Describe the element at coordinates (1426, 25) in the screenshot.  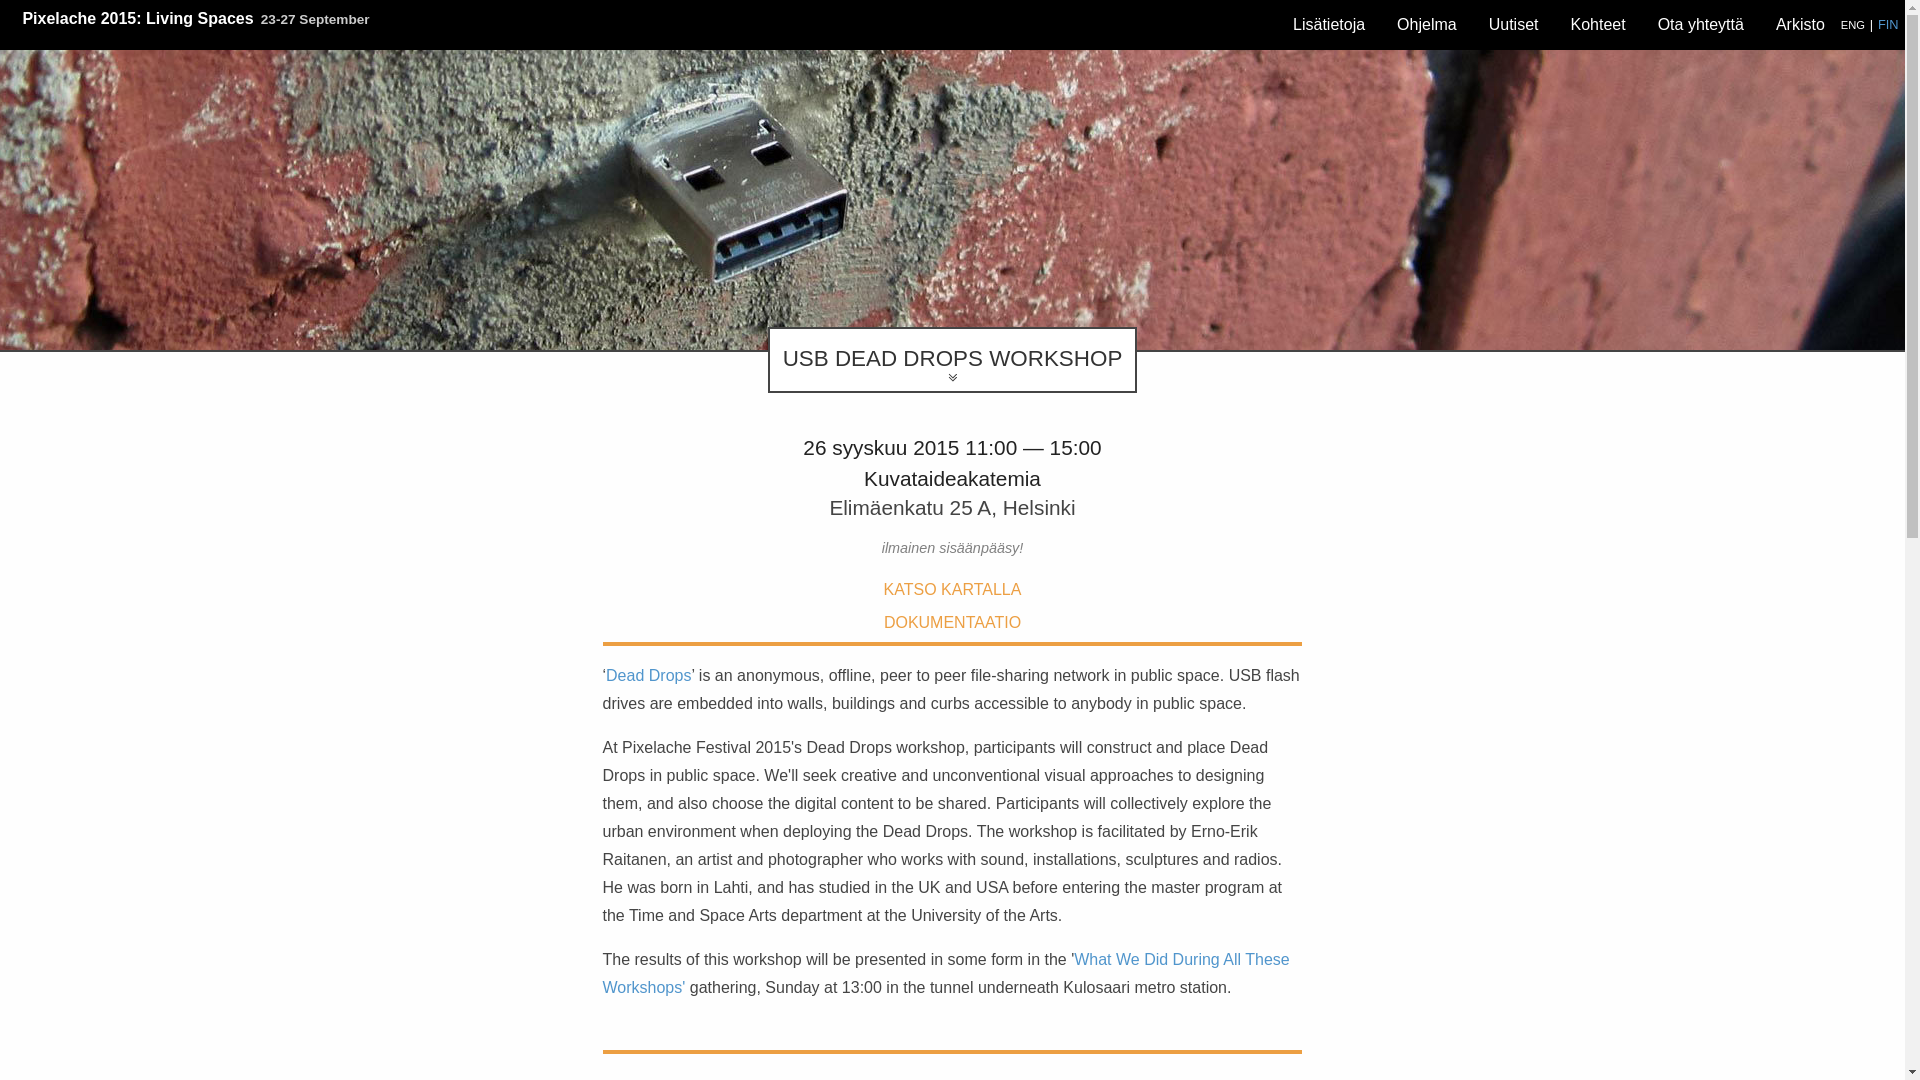
I see `Ohjelma` at that location.